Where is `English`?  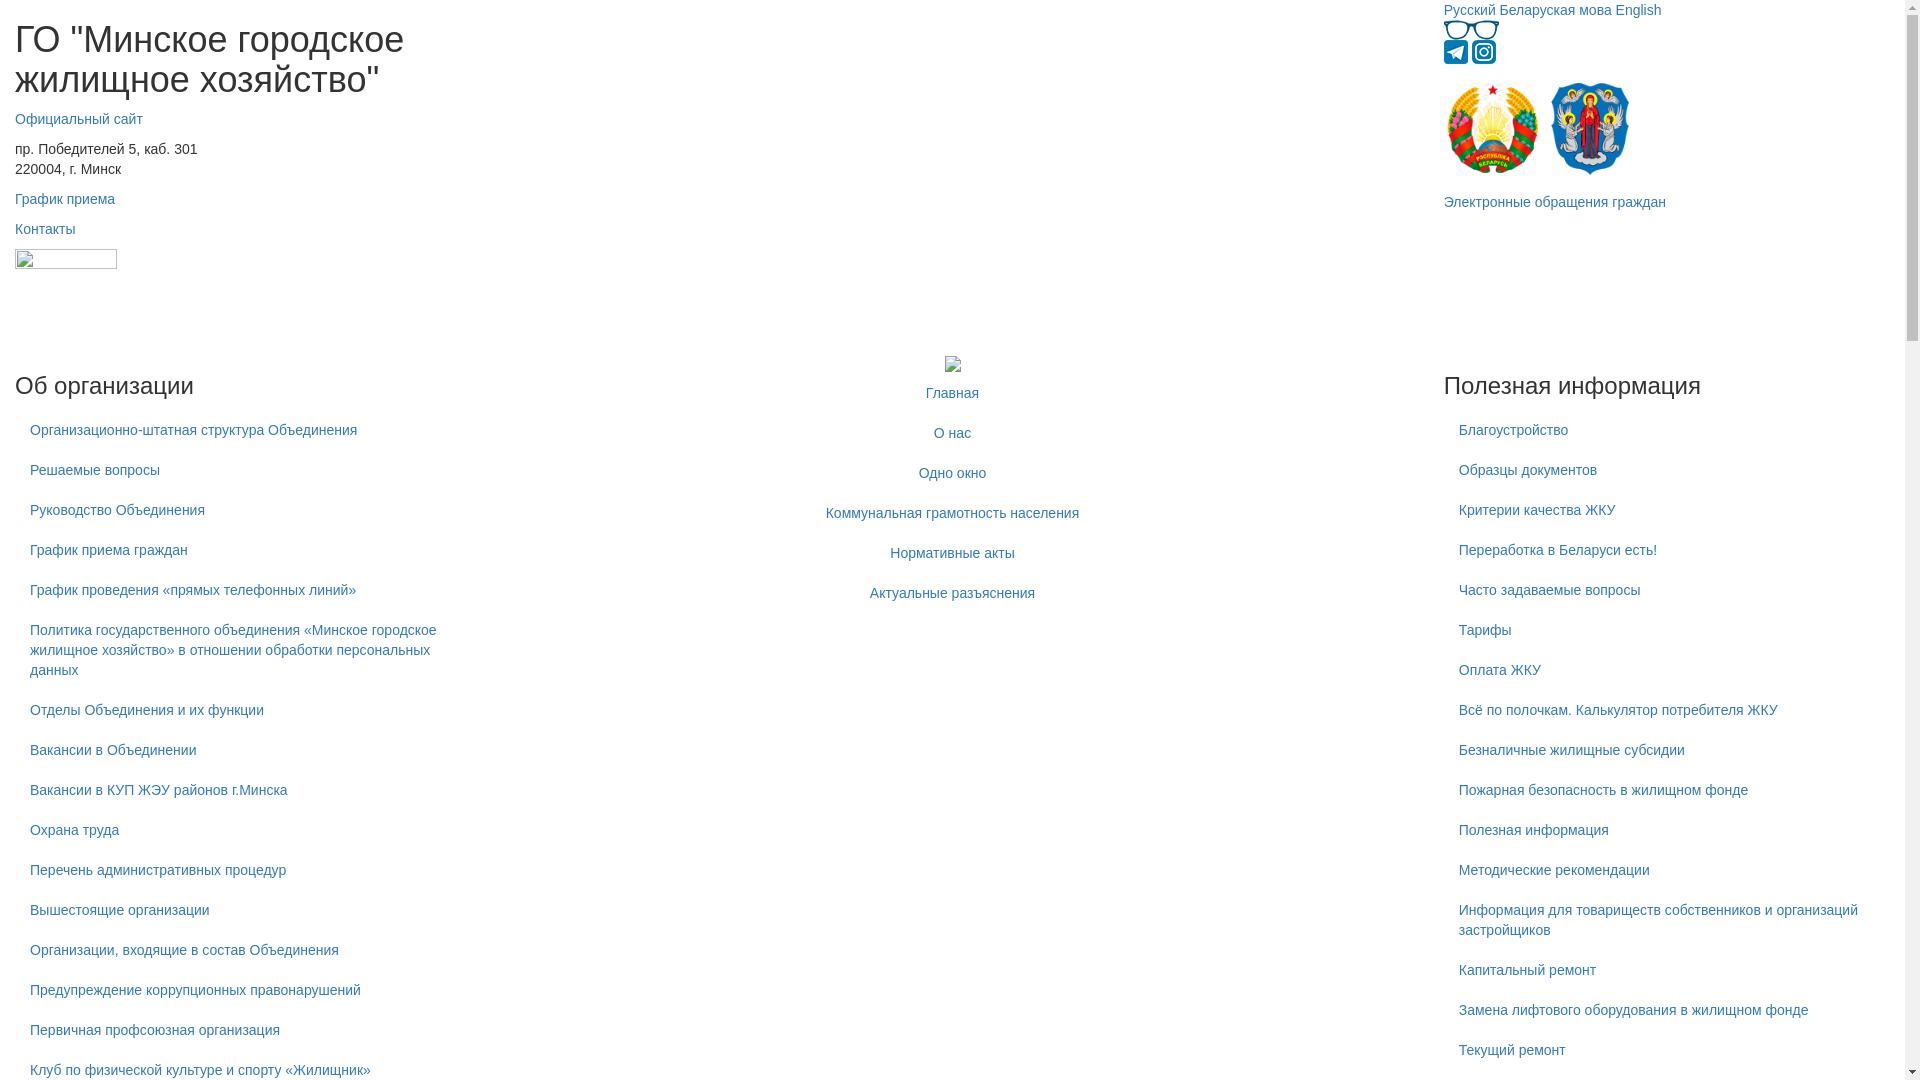 English is located at coordinates (1639, 10).